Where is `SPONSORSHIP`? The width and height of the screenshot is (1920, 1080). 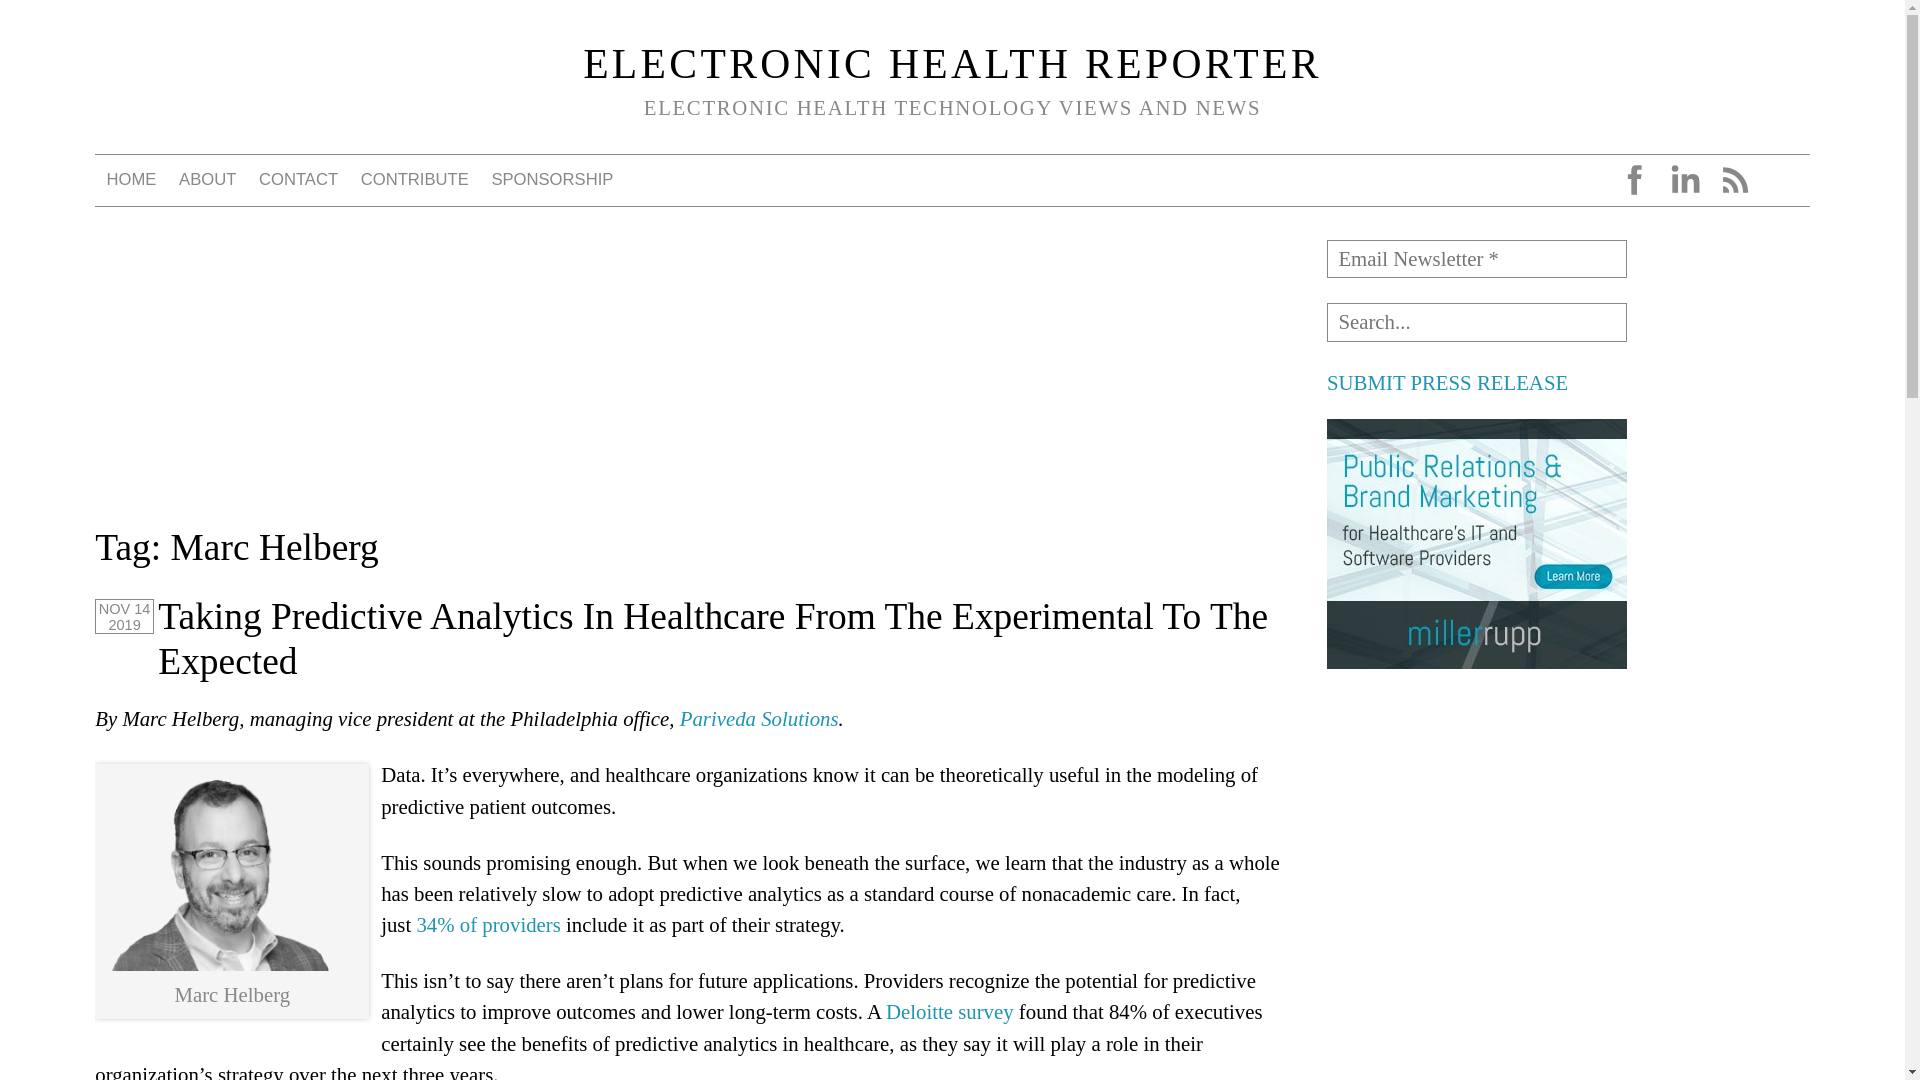
SPONSORSHIP is located at coordinates (552, 179).